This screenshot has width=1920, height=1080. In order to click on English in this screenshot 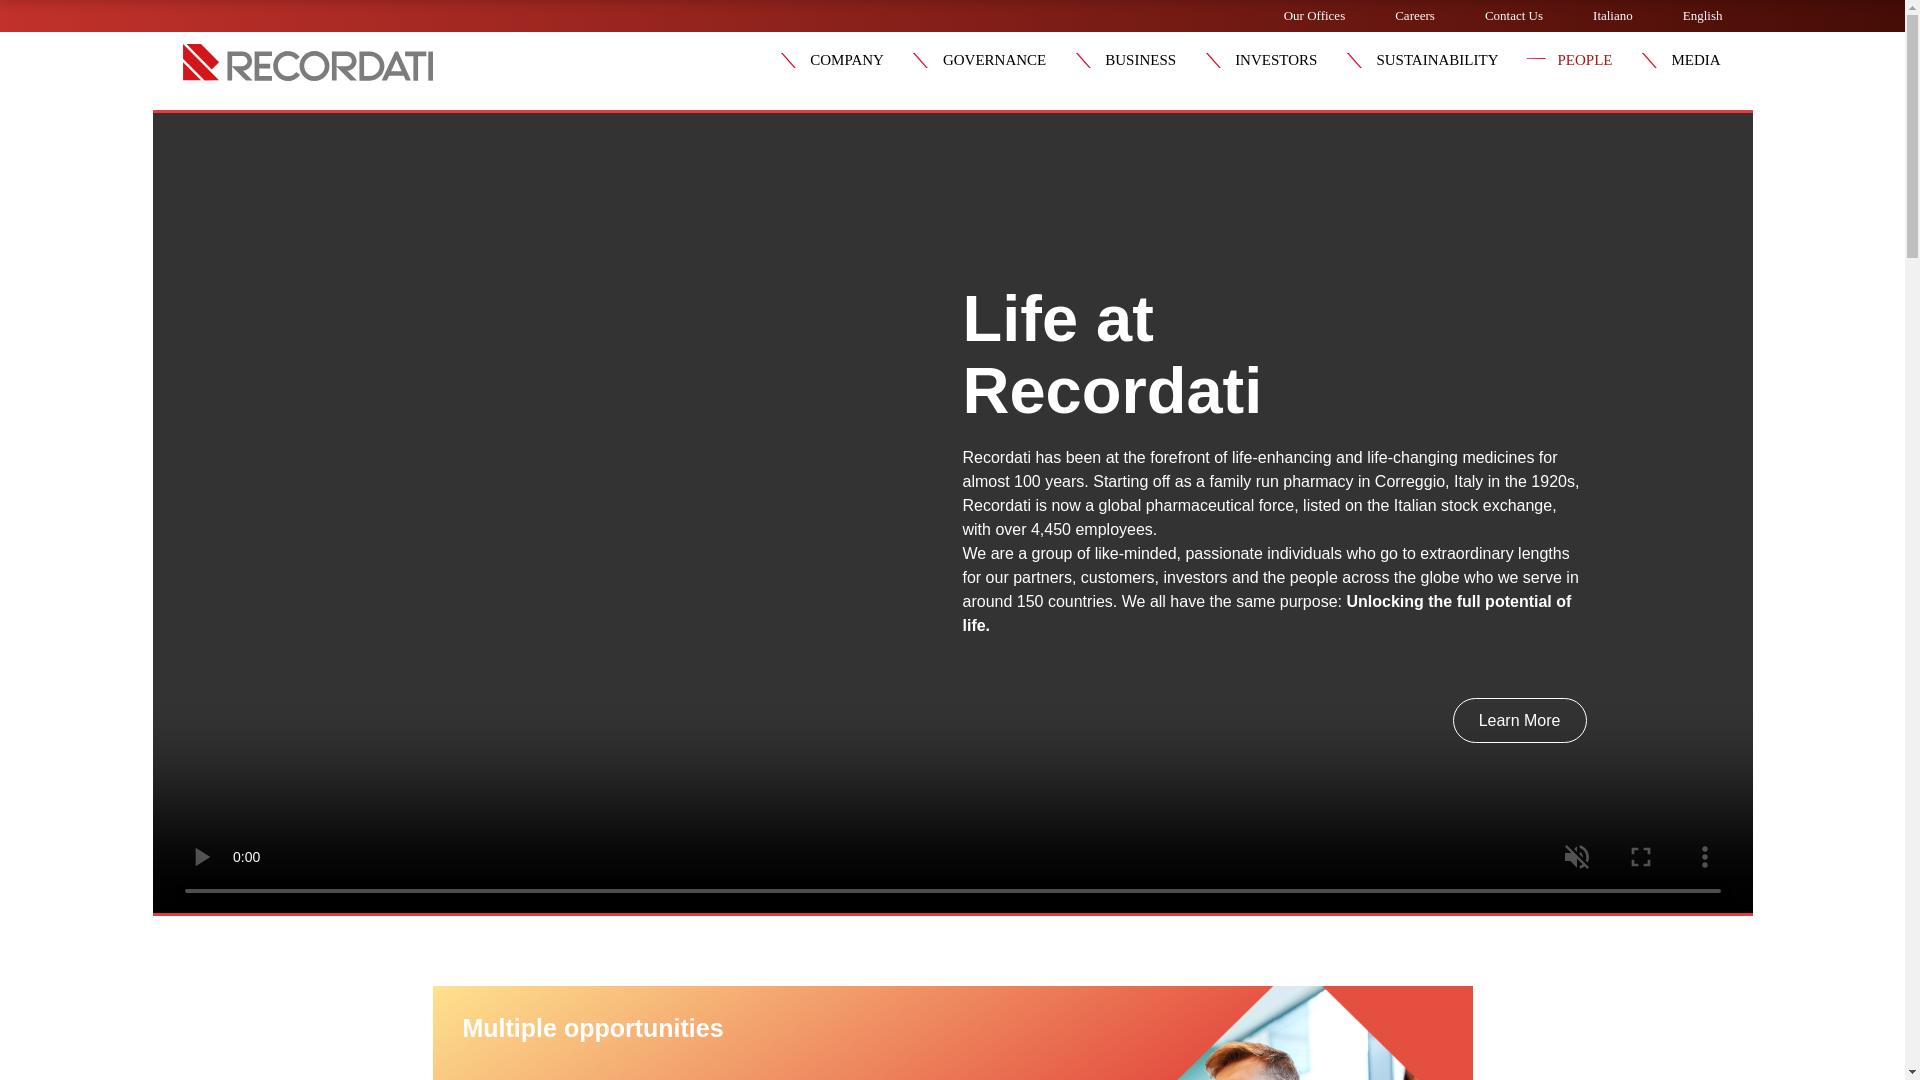, I will do `click(1702, 14)`.